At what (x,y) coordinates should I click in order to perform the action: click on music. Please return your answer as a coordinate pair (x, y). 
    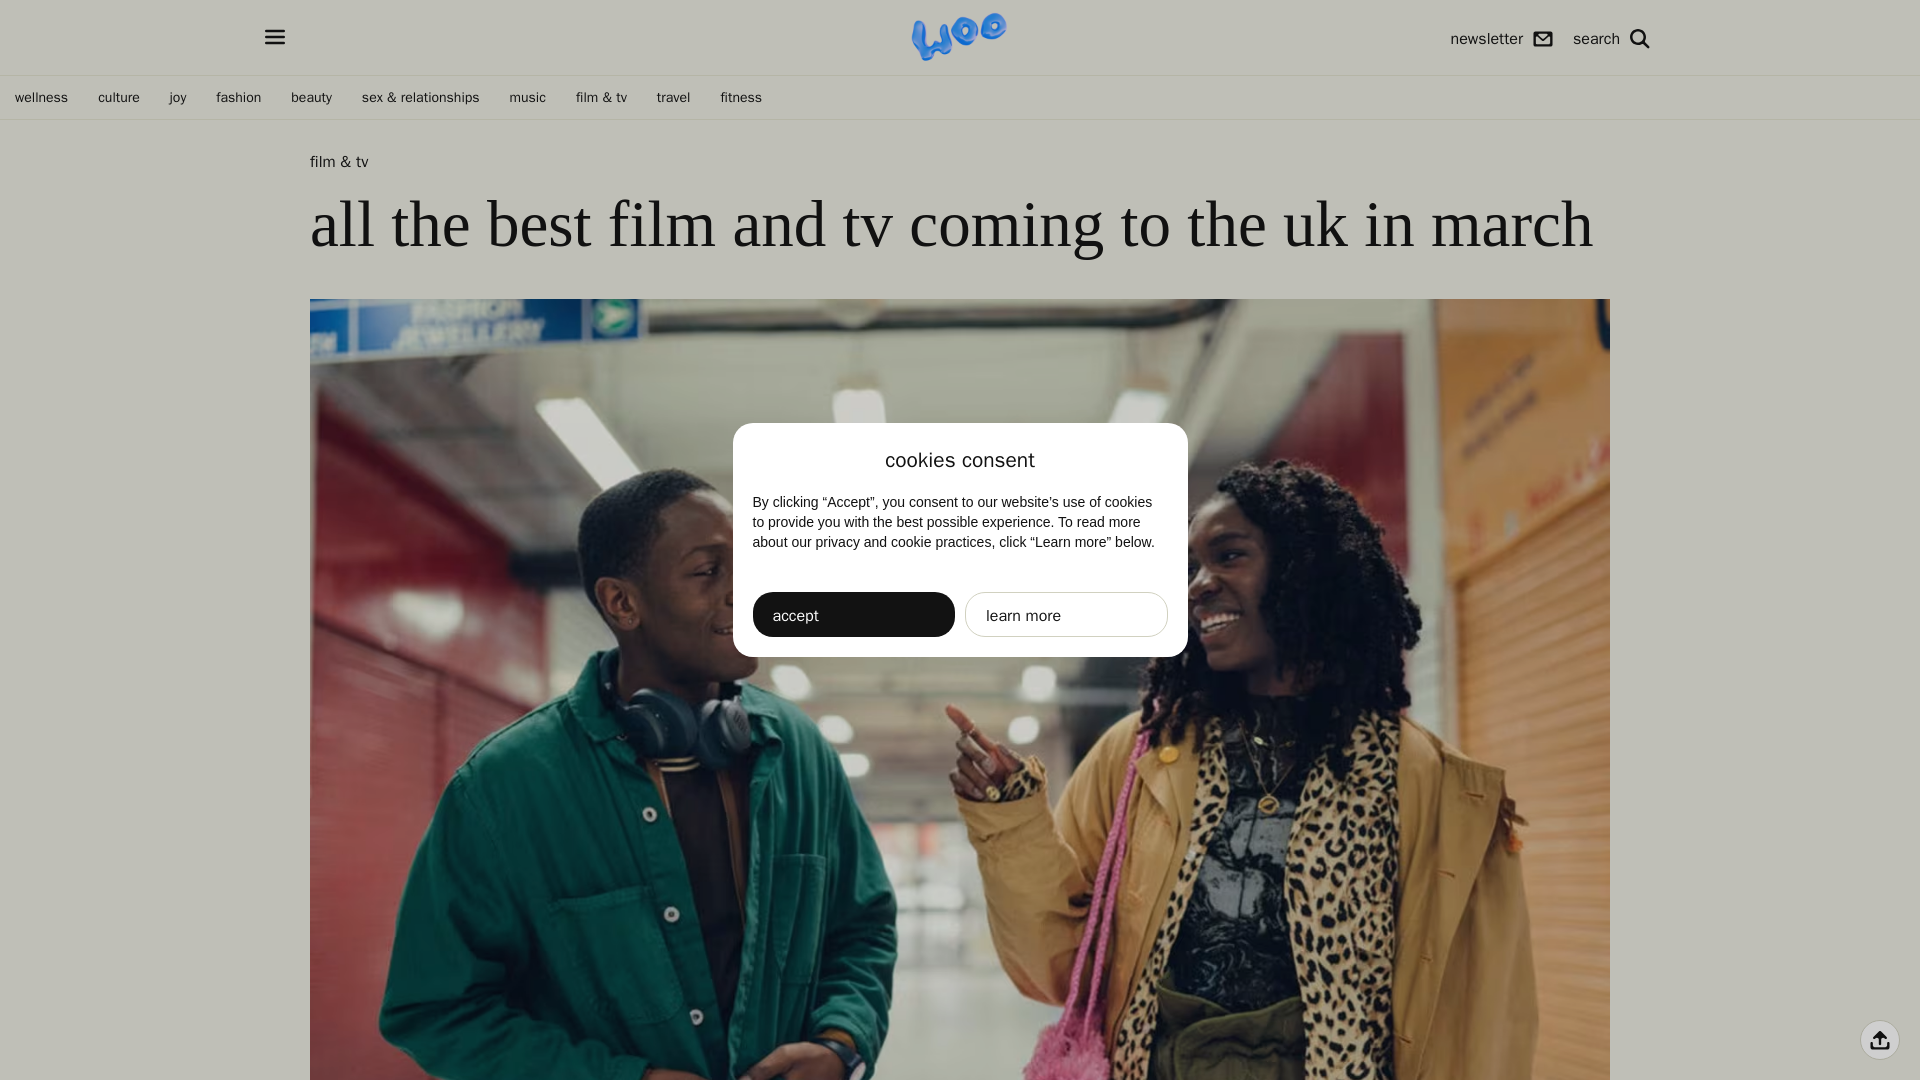
    Looking at the image, I should click on (528, 98).